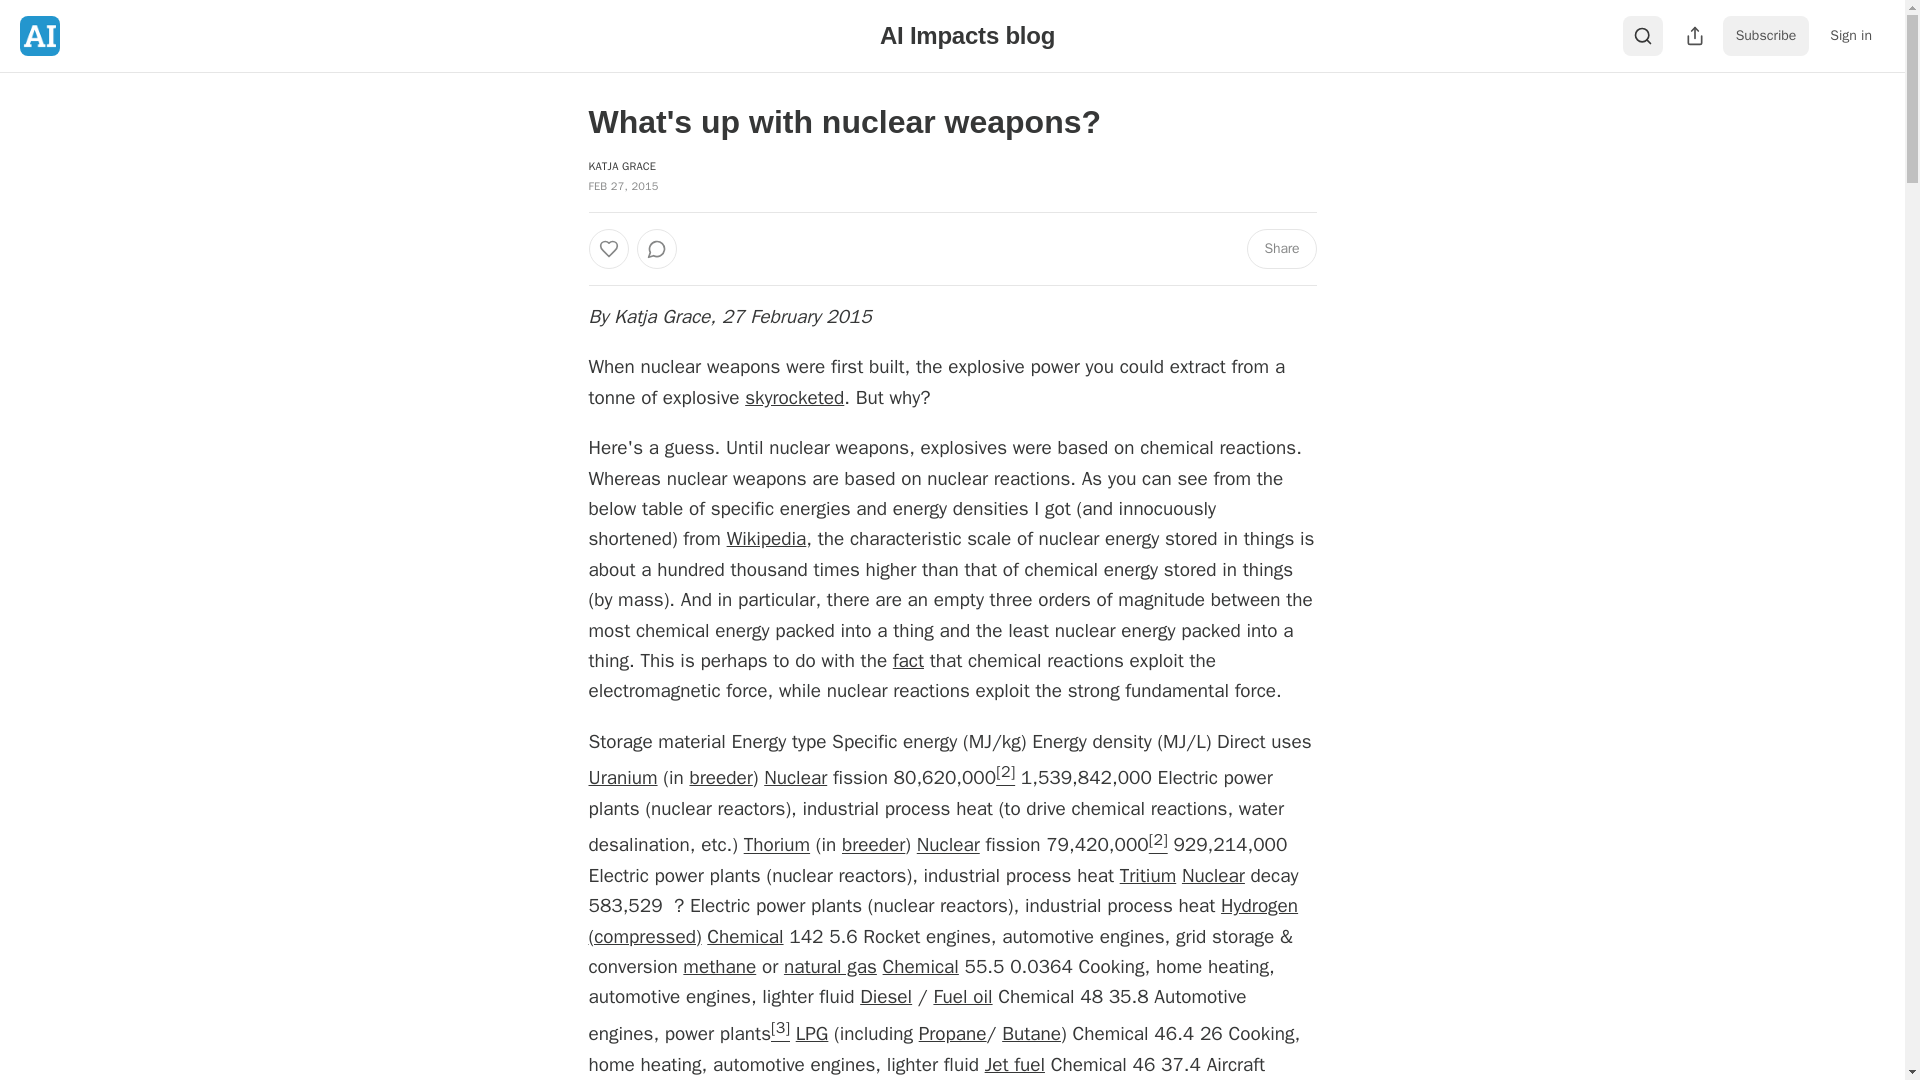 The width and height of the screenshot is (1920, 1080). What do you see at coordinates (1213, 876) in the screenshot?
I see `Nuclear power` at bounding box center [1213, 876].